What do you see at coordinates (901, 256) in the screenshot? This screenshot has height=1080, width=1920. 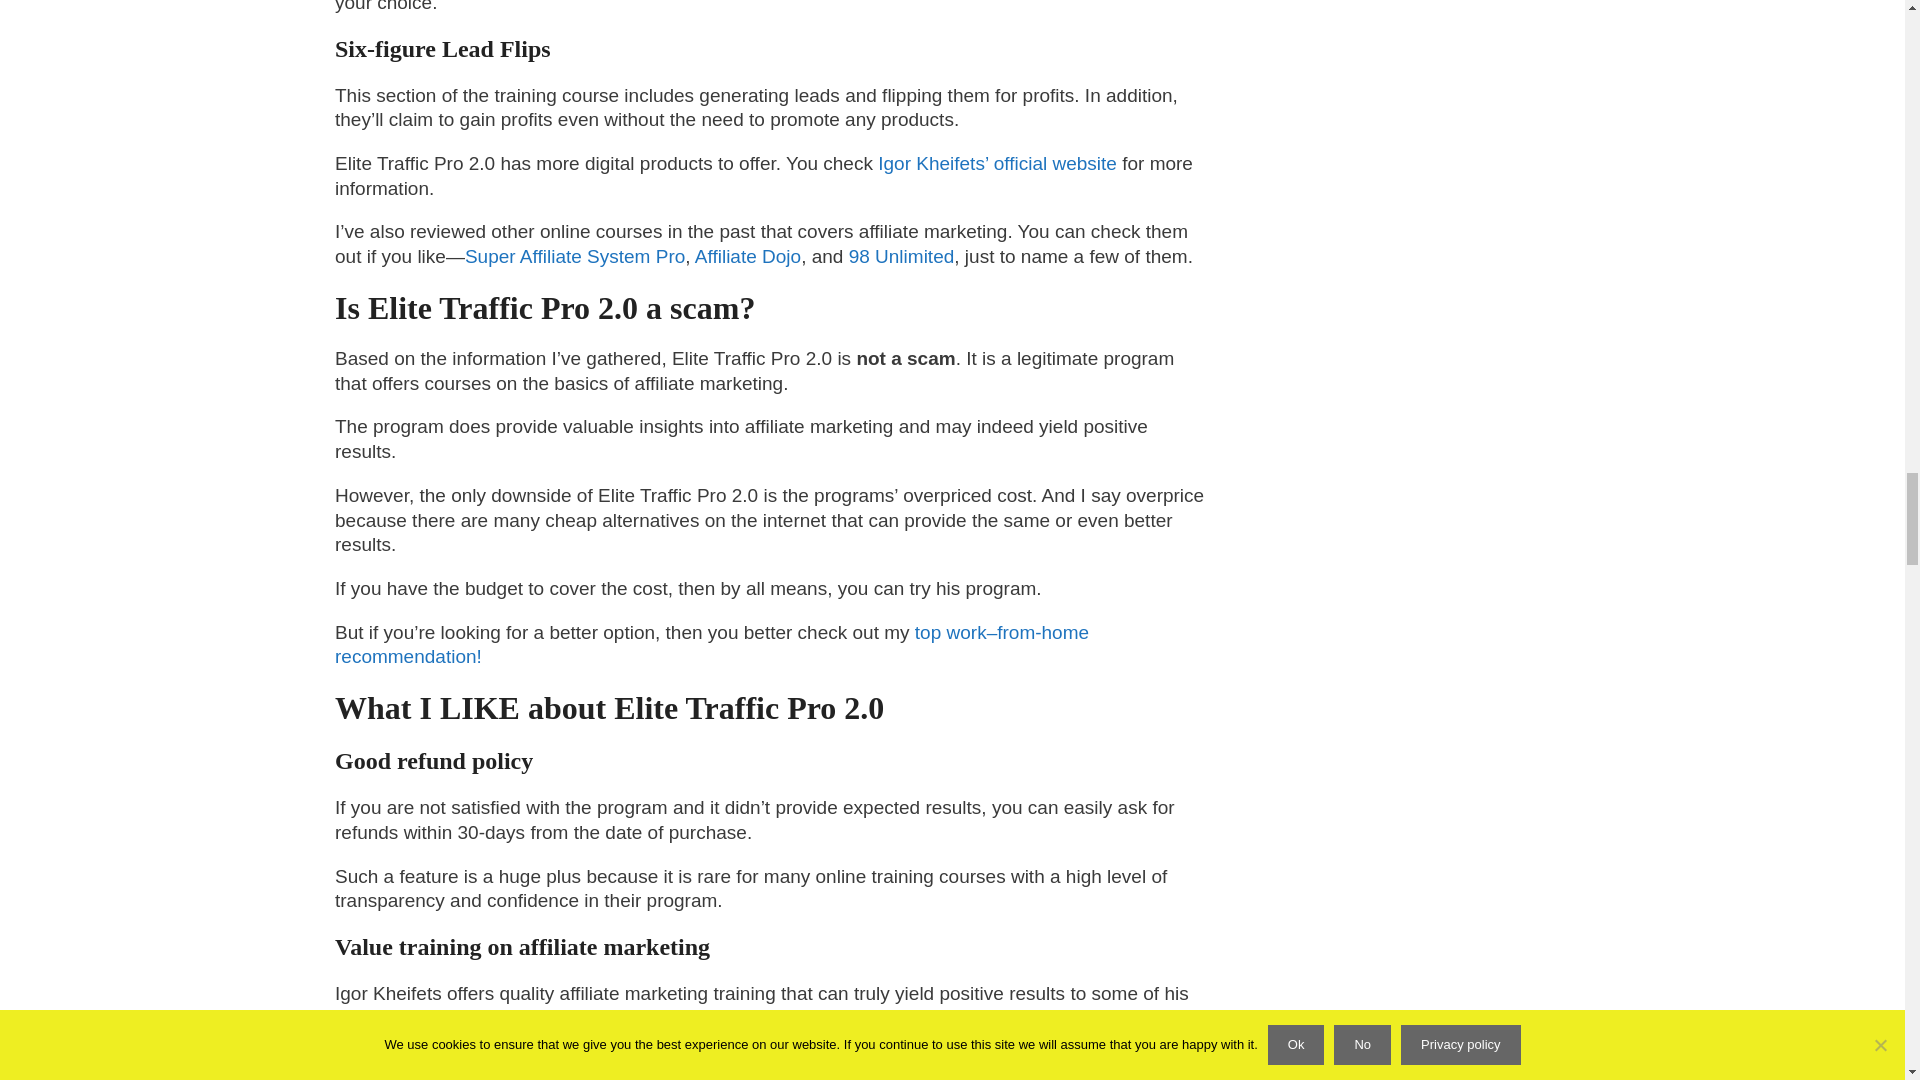 I see `98 Unlimited` at bounding box center [901, 256].